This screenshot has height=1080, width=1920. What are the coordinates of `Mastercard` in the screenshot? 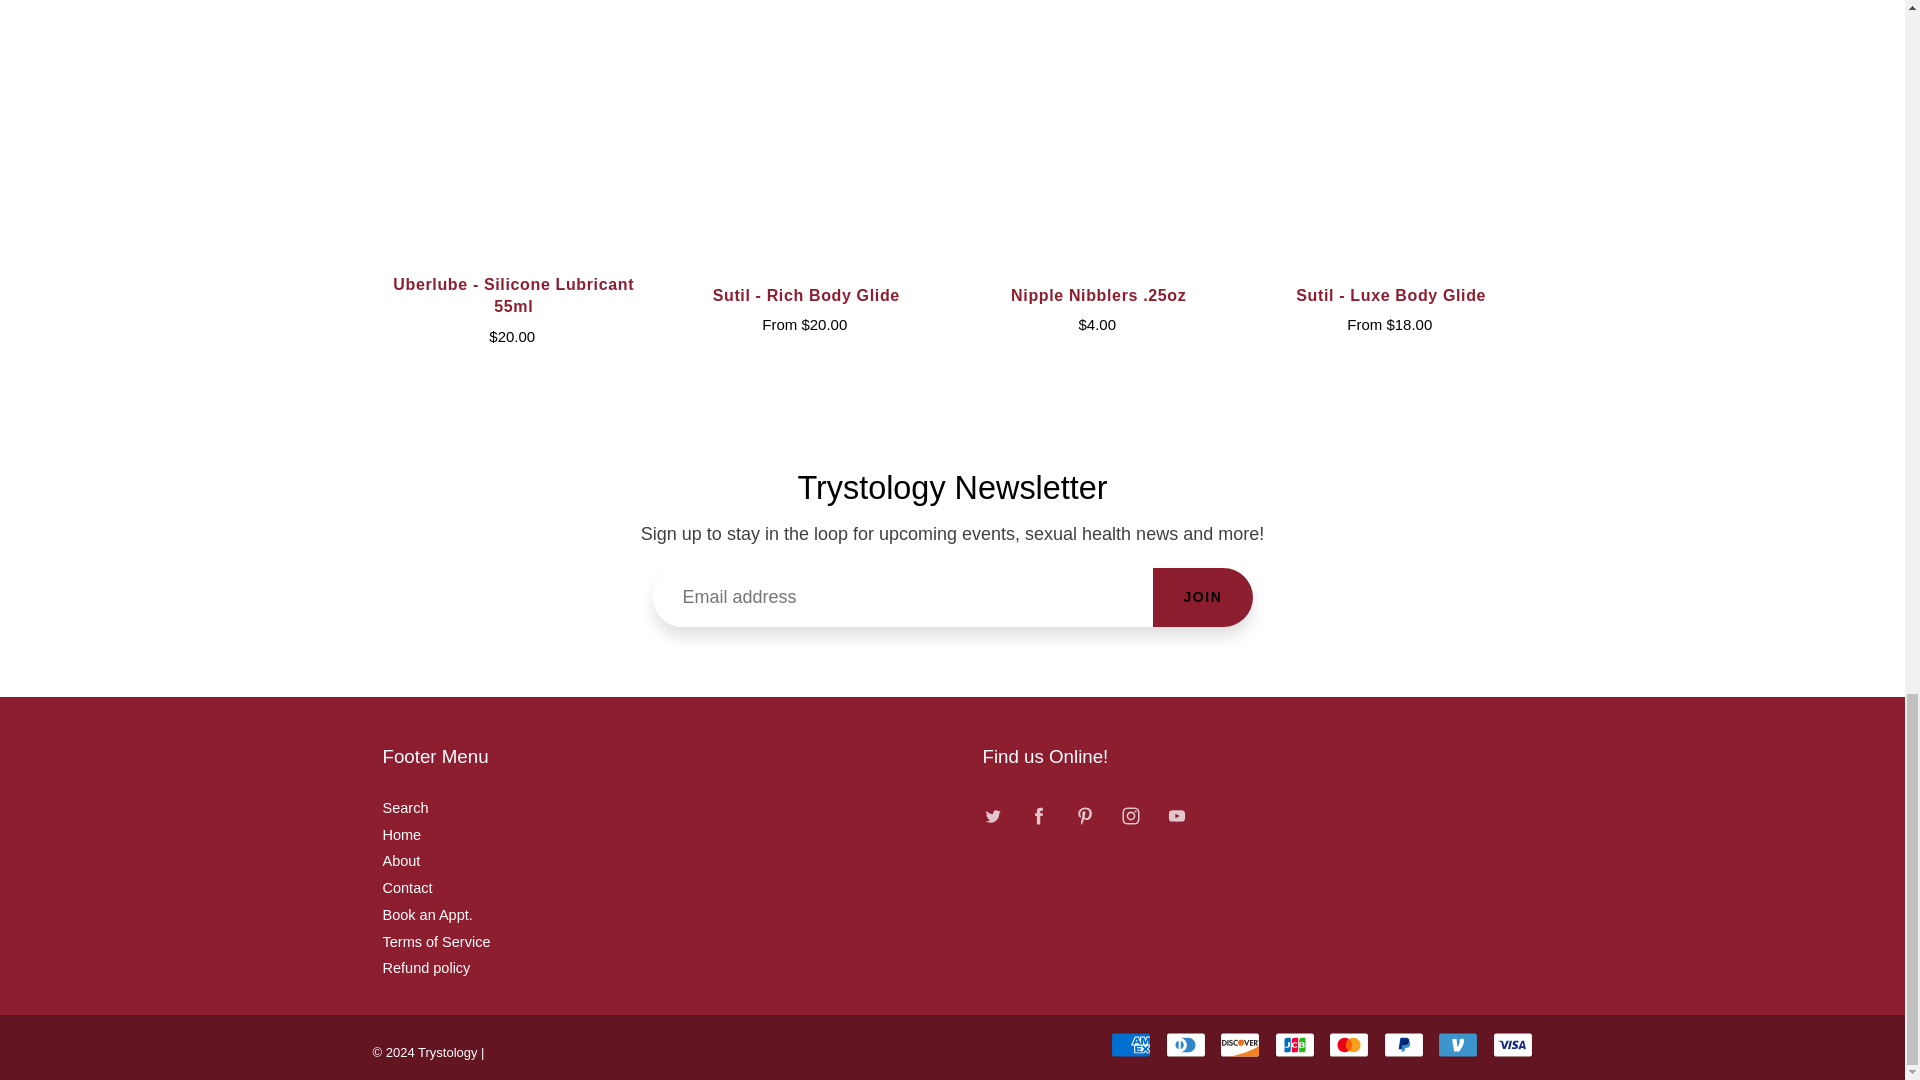 It's located at (1348, 1044).